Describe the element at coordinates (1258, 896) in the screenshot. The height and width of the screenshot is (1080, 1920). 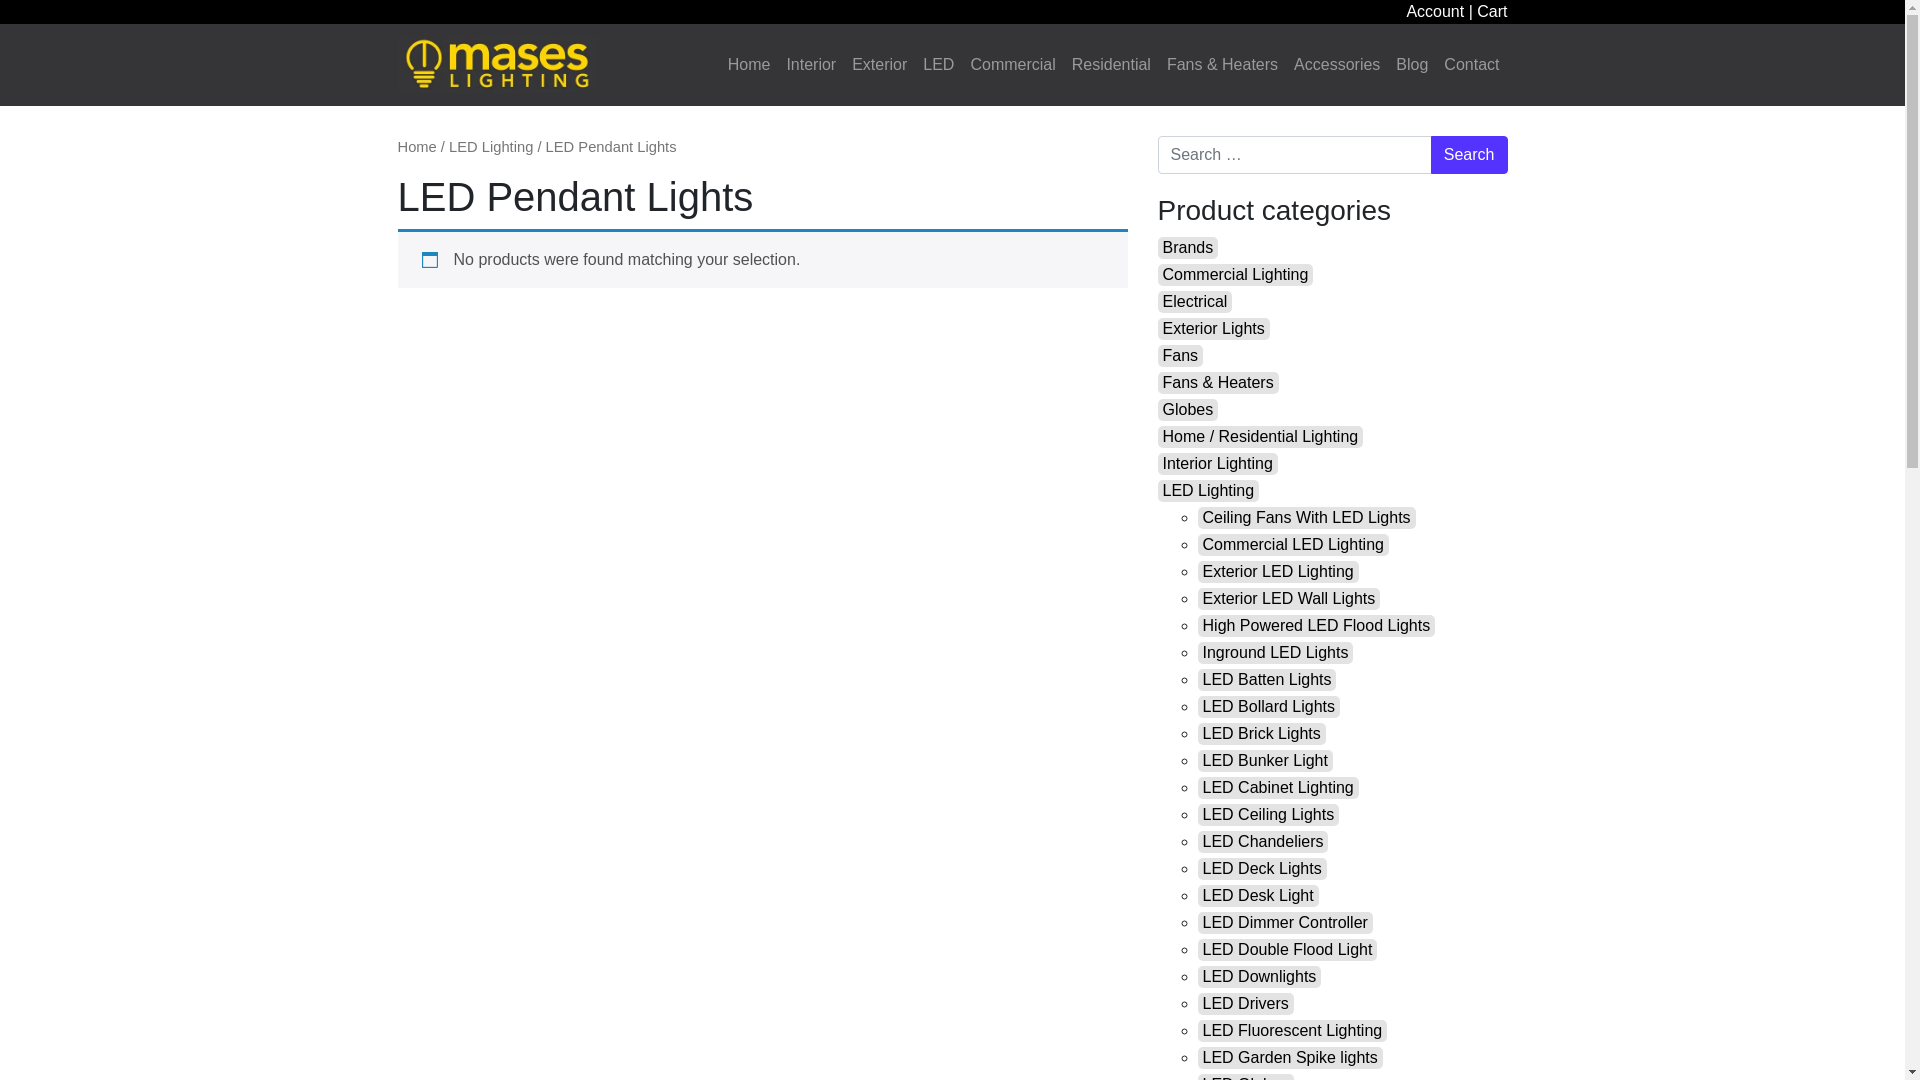
I see `LED Desk Light` at that location.